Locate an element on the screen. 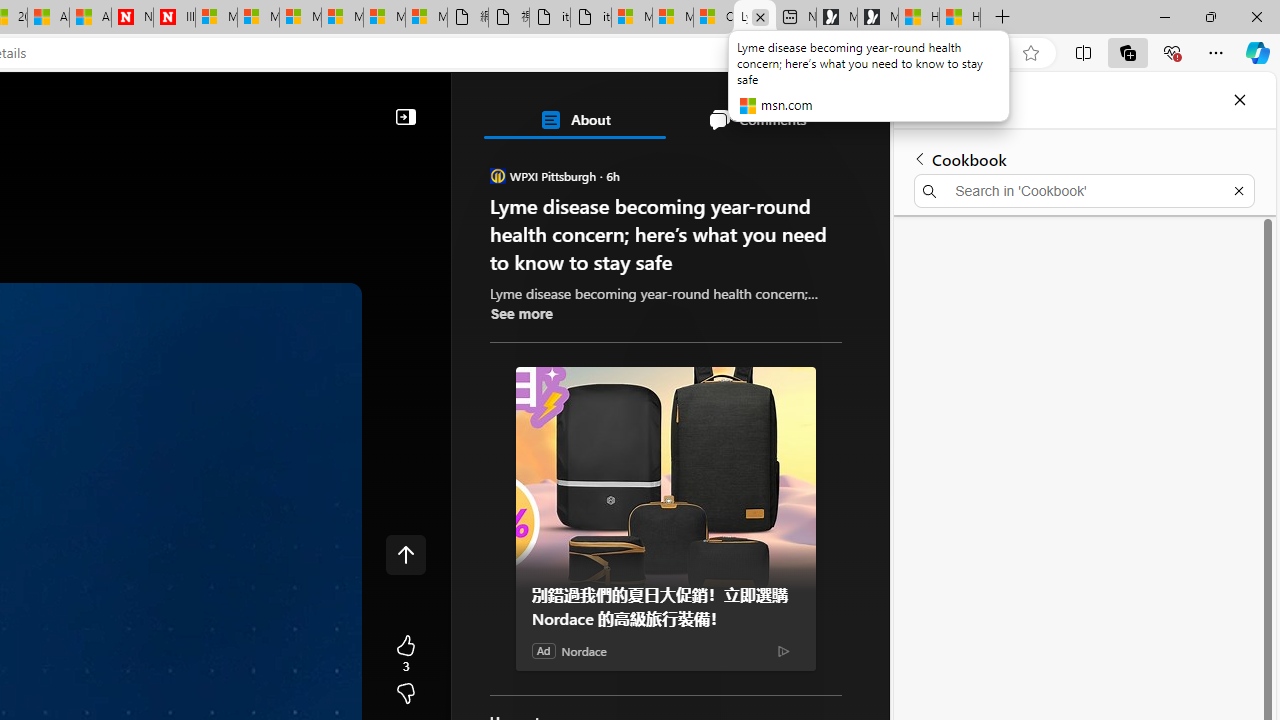 The width and height of the screenshot is (1280, 720). Microsoft Start Gaming is located at coordinates (878, 18).